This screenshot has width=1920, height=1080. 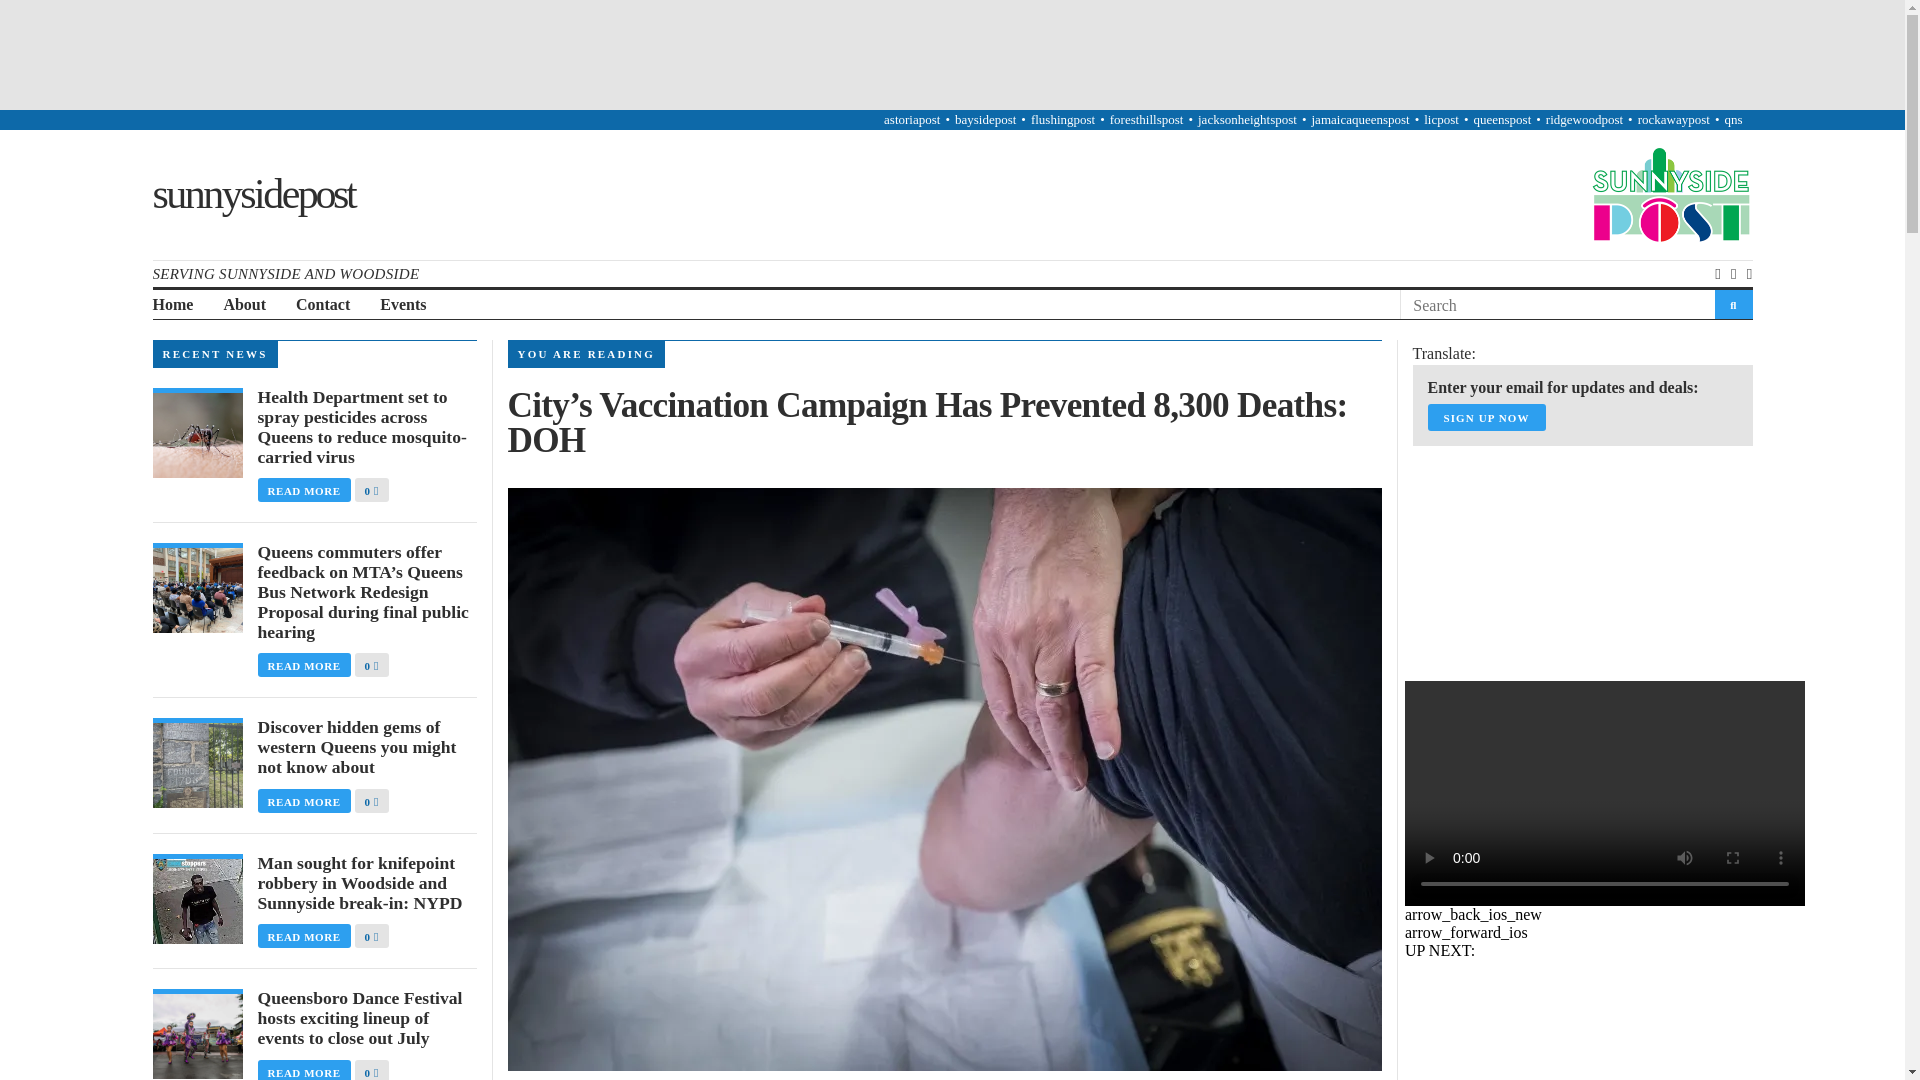 I want to click on sunnysidepost, so click(x=252, y=194).